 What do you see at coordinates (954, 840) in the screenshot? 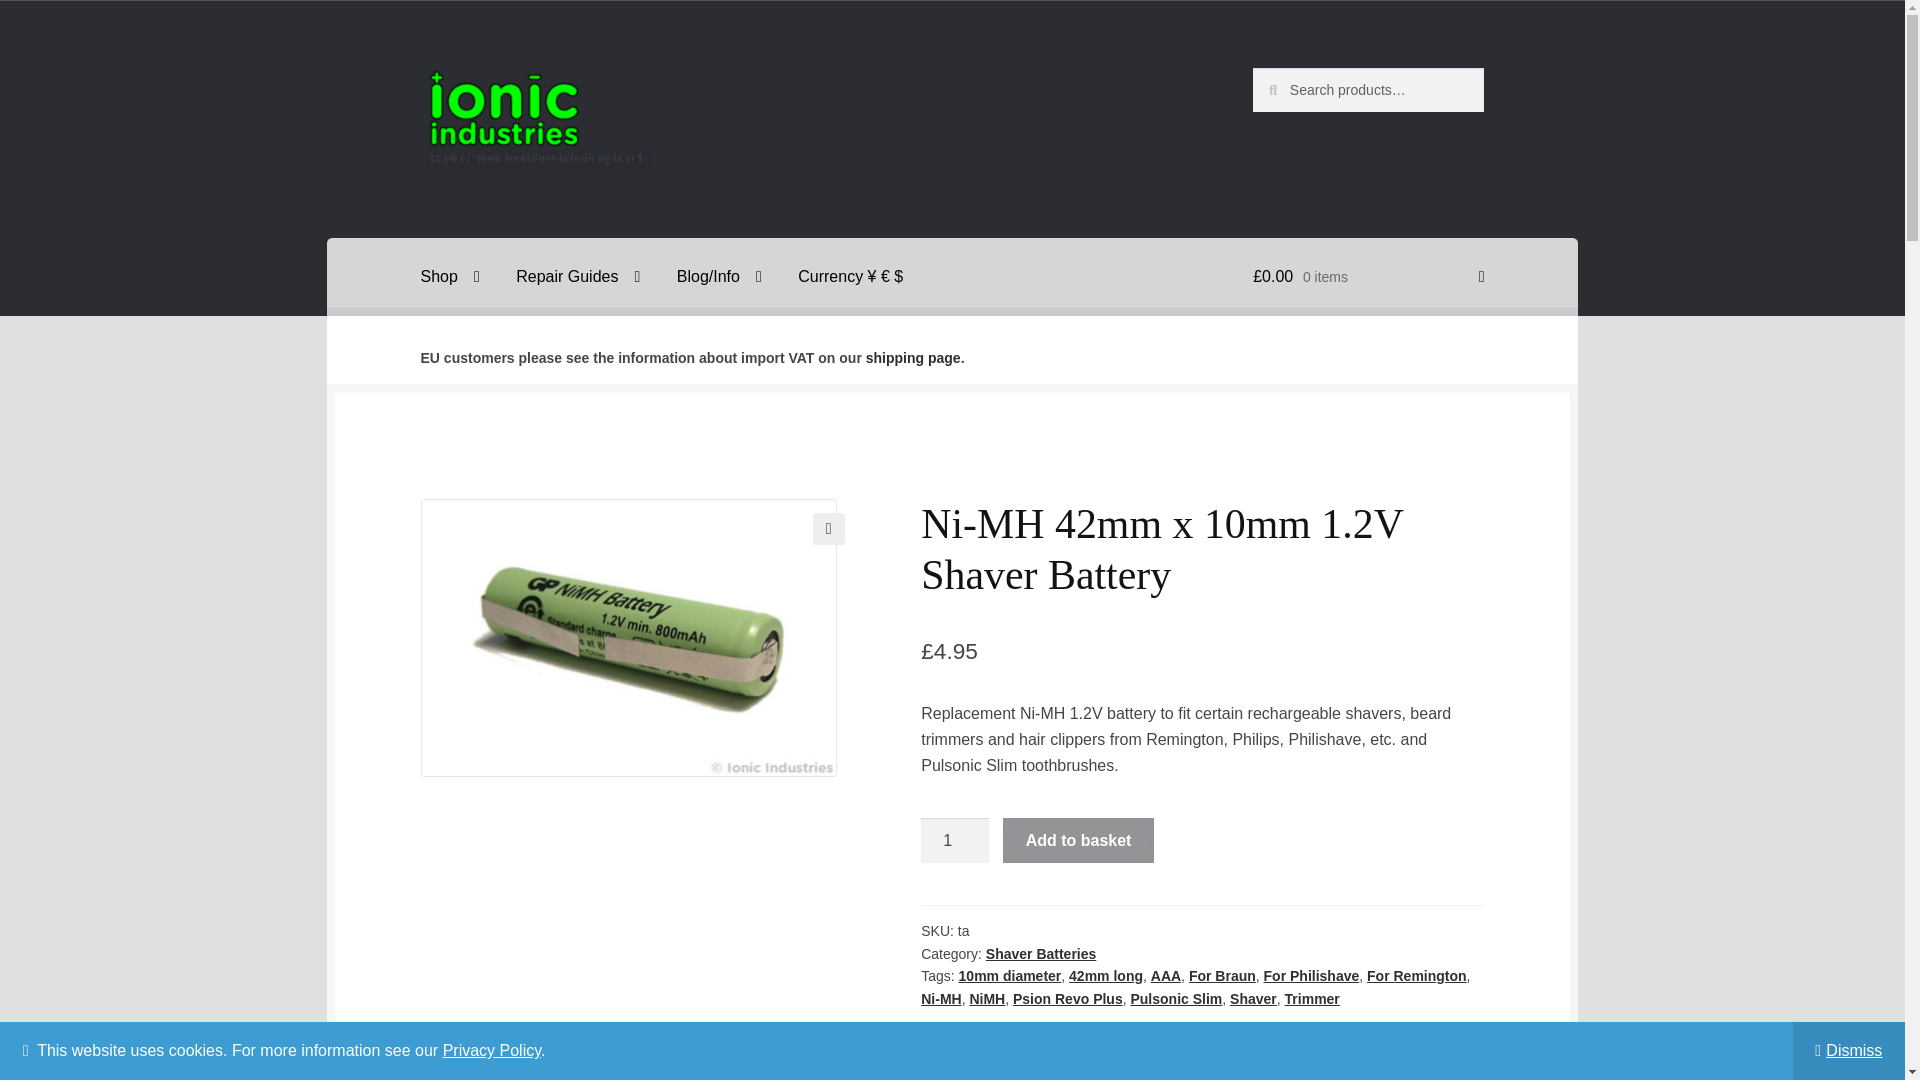
I see `1` at bounding box center [954, 840].